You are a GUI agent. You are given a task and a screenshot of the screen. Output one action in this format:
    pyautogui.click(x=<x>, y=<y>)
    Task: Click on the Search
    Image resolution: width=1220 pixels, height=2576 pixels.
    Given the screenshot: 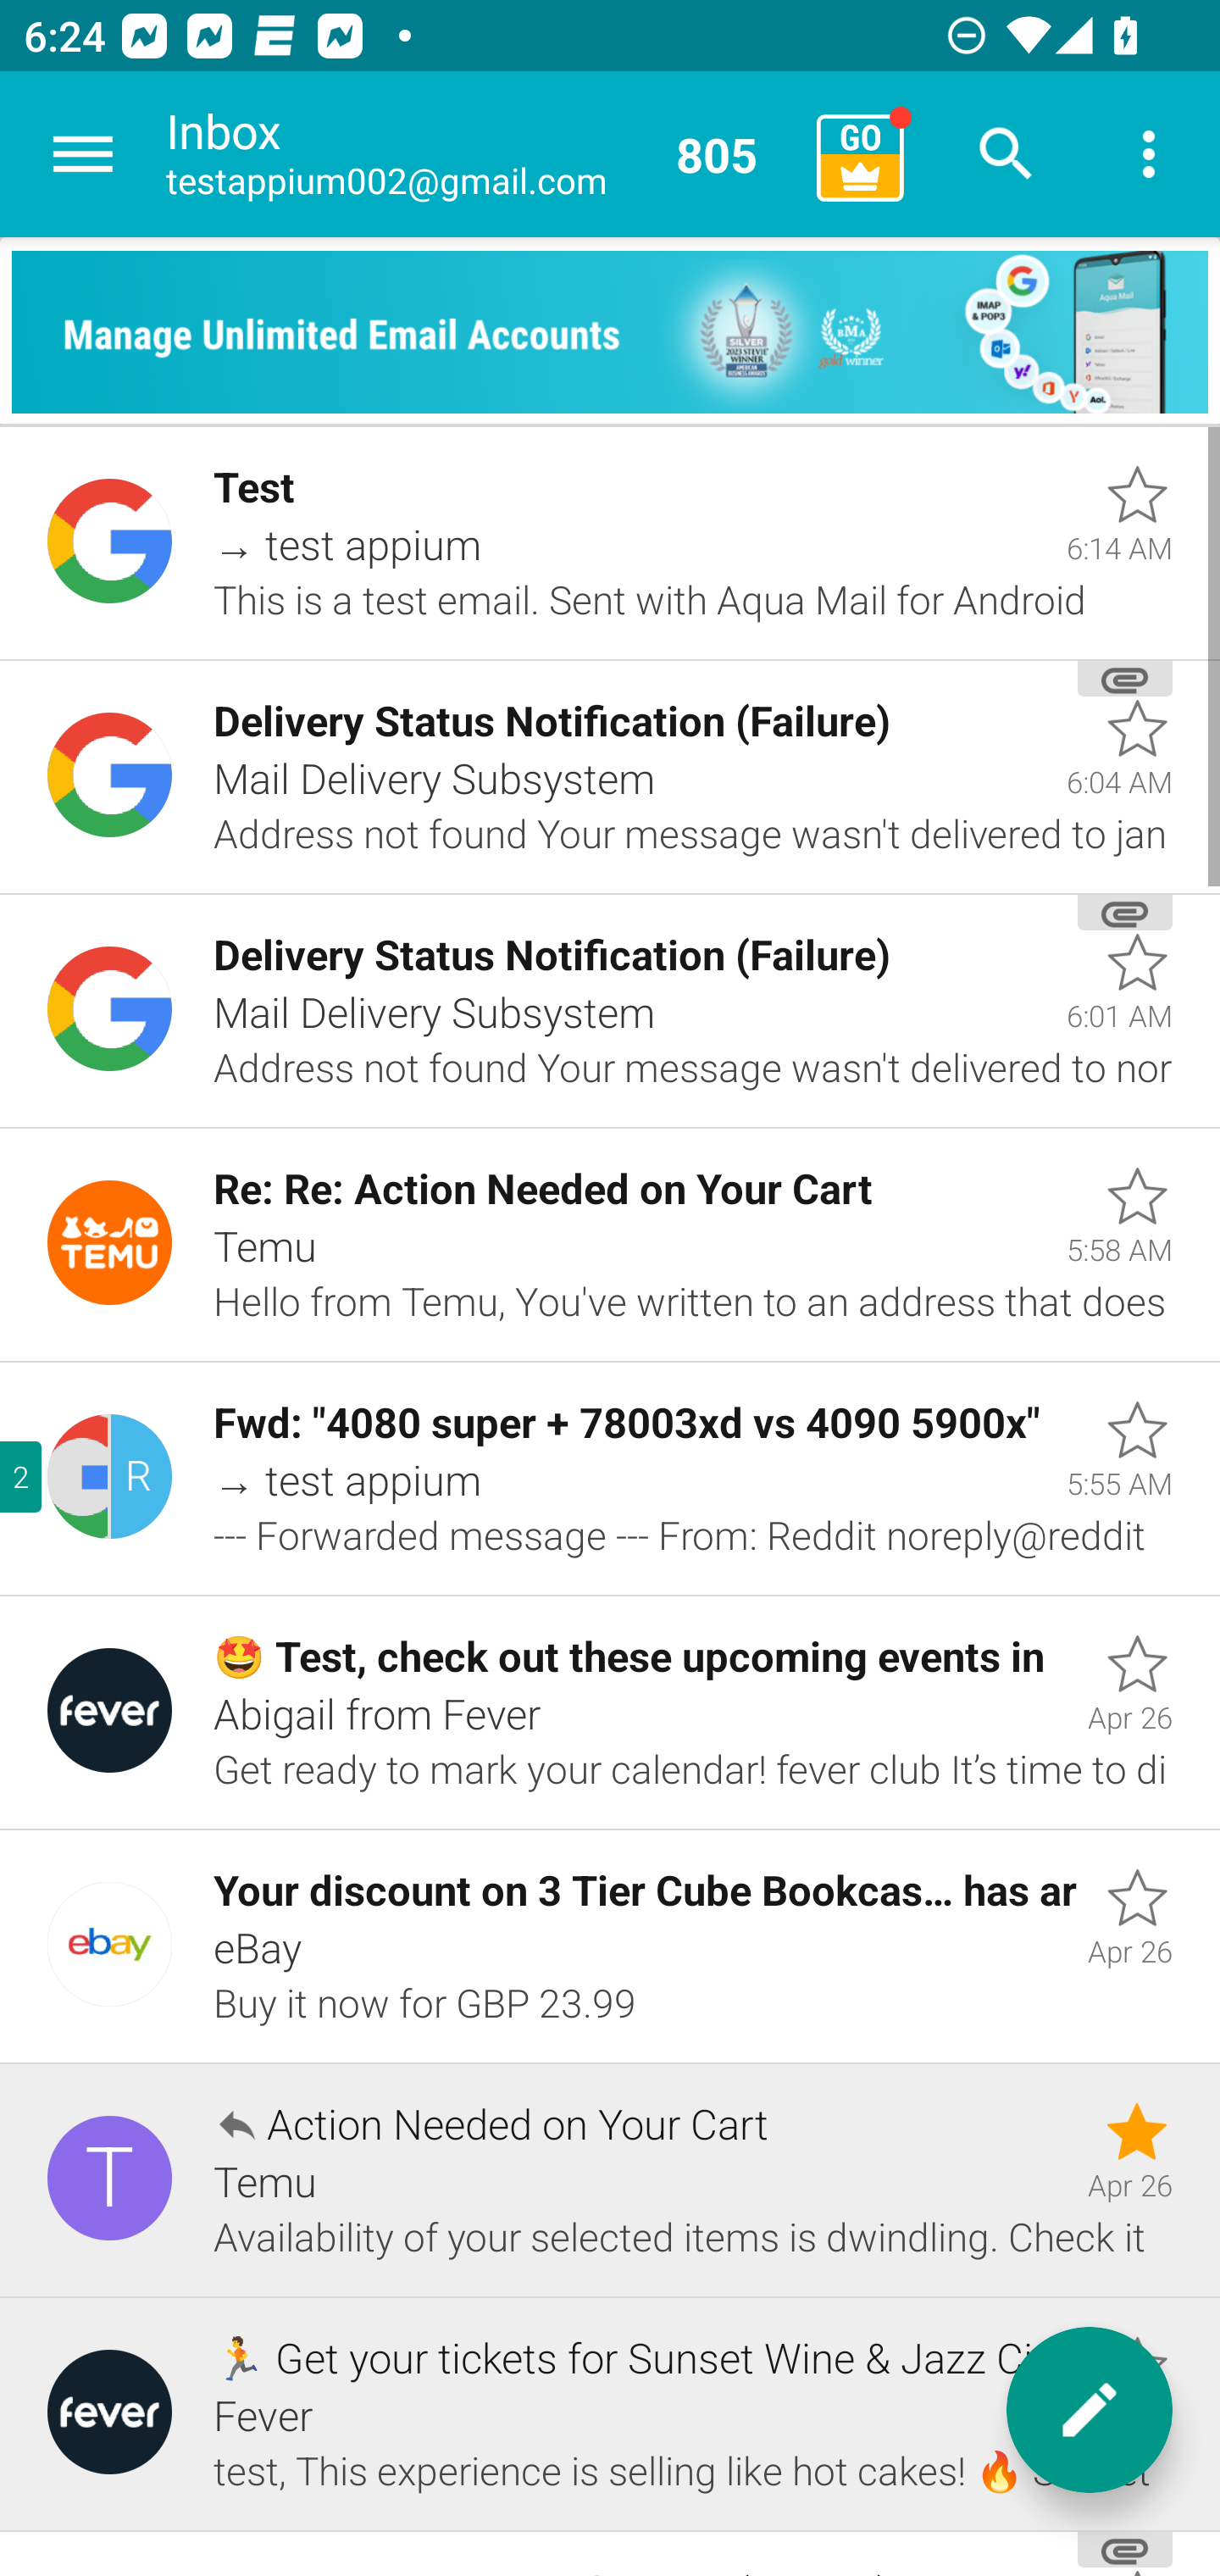 What is the action you would take?
    pyautogui.click(x=1006, y=154)
    